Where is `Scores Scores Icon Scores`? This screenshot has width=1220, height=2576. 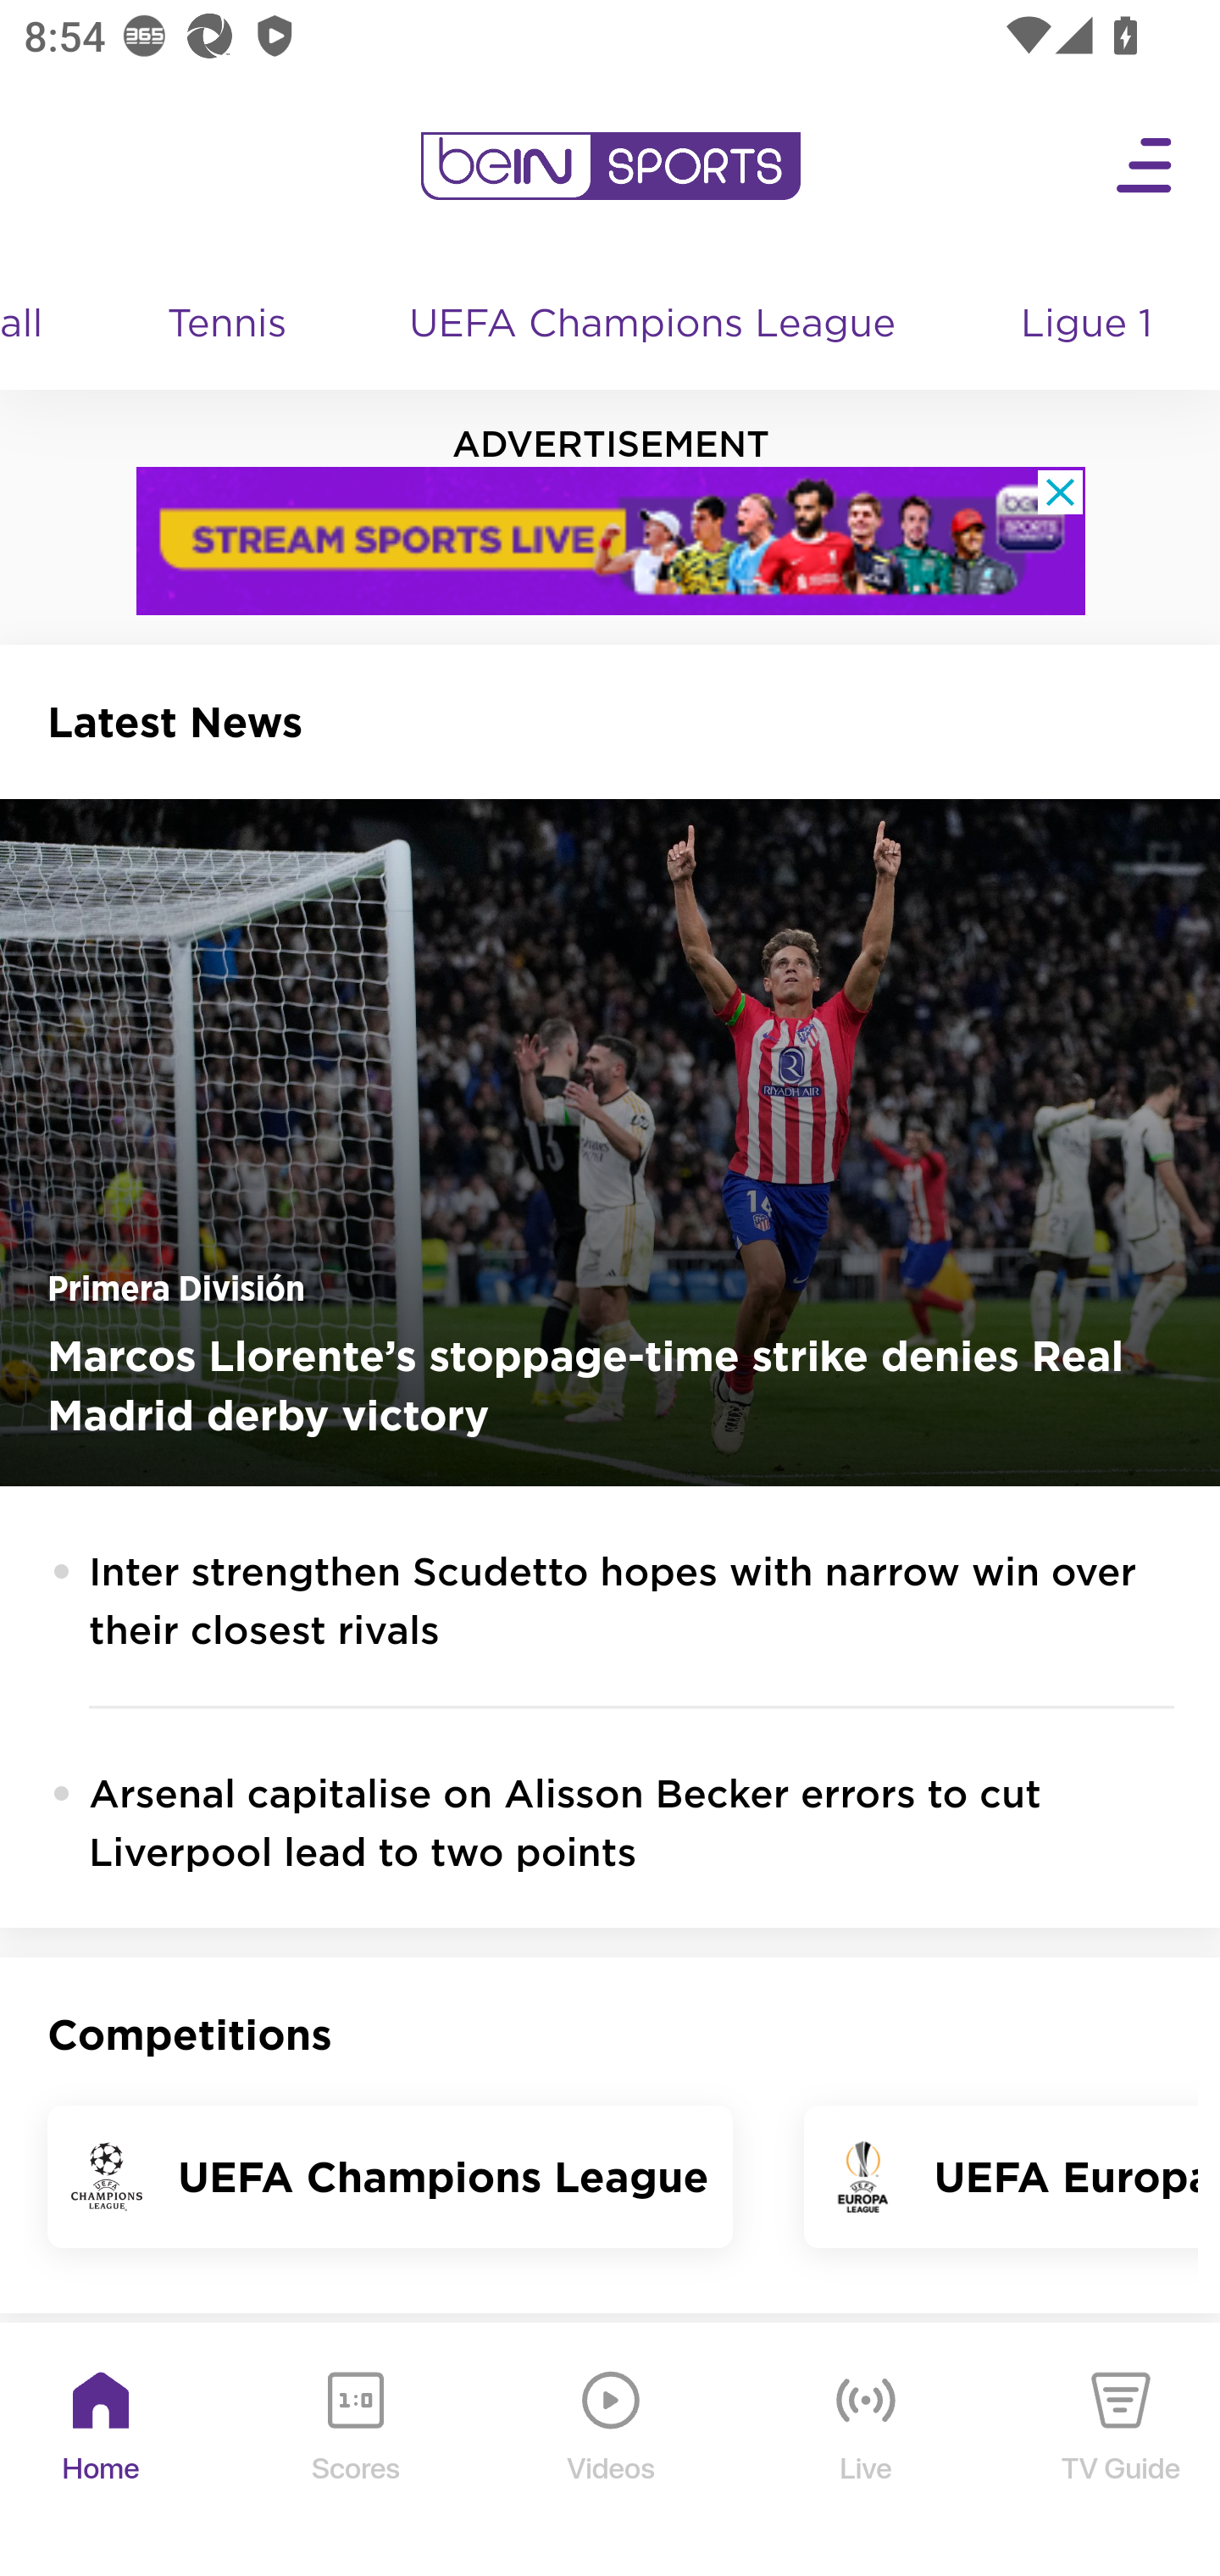
Scores Scores Icon Scores is located at coordinates (355, 2451).